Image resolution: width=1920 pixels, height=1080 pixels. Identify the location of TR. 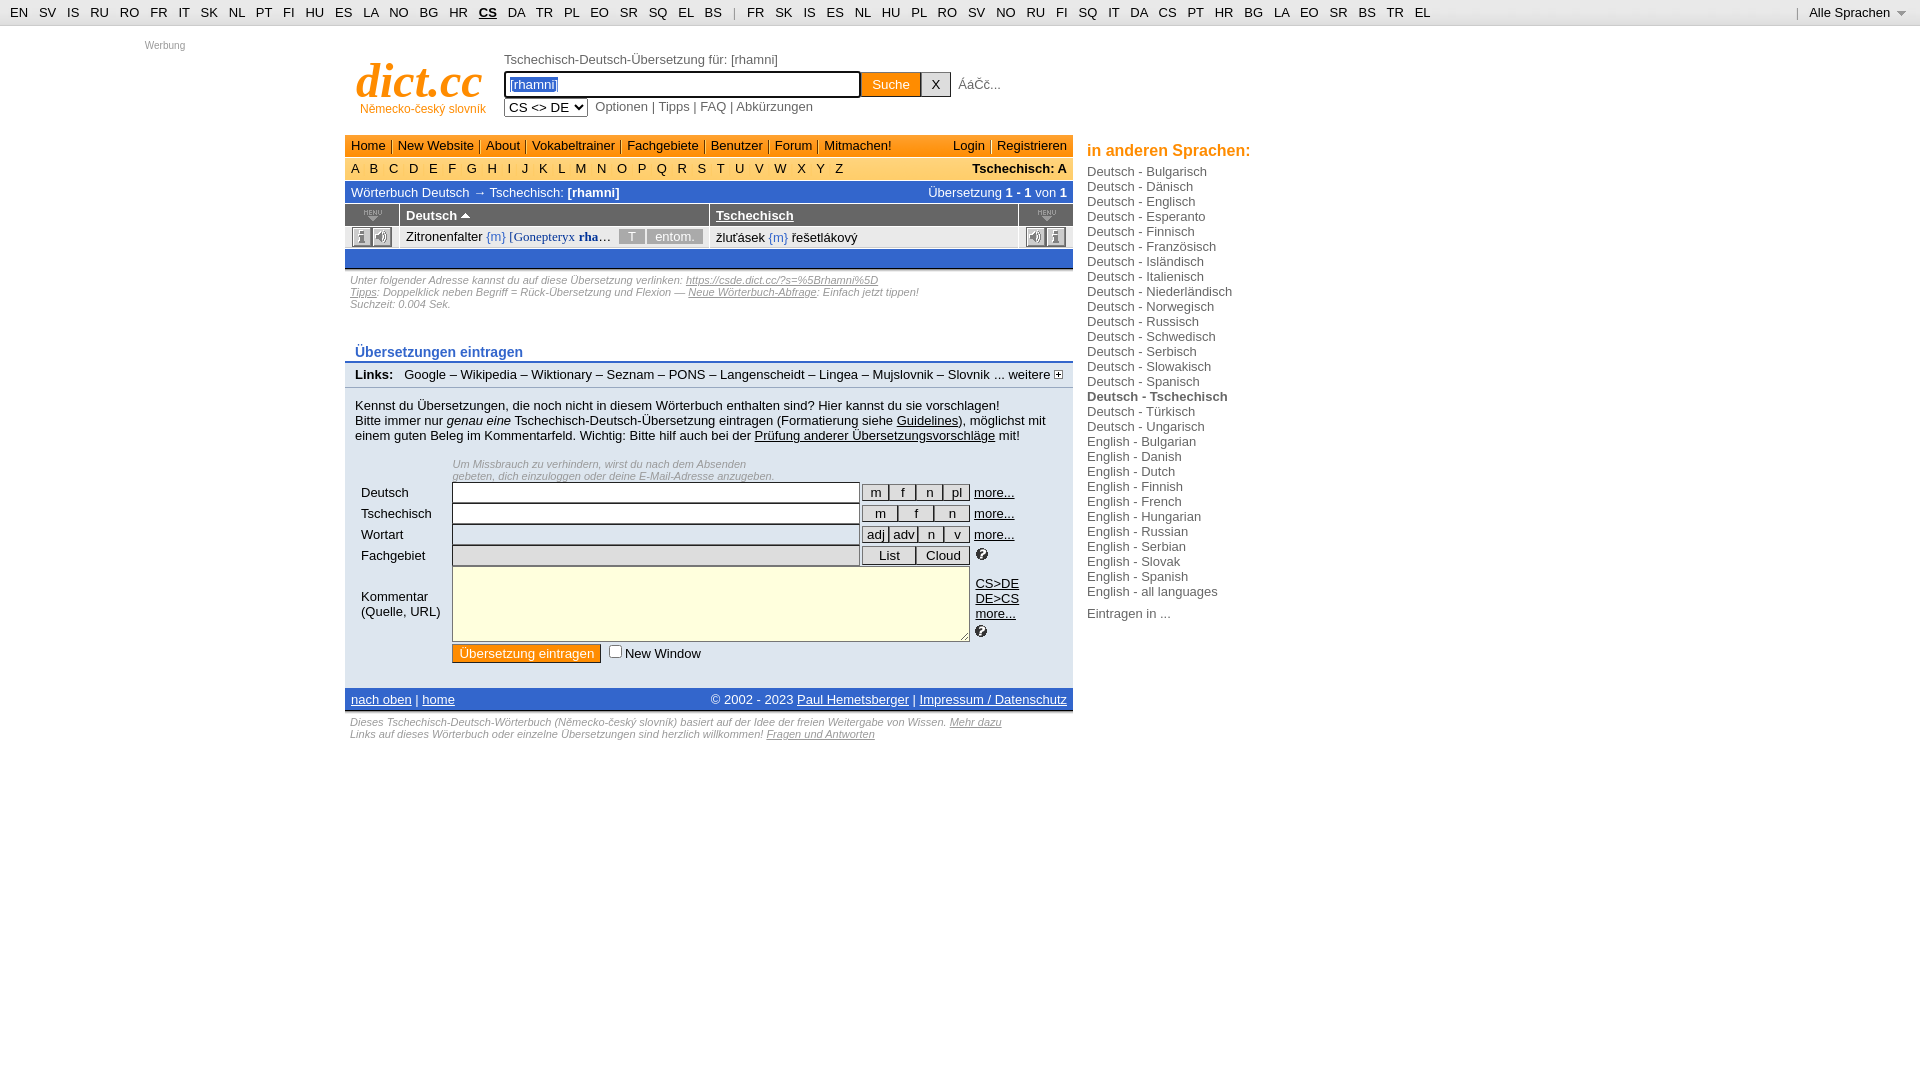
(544, 12).